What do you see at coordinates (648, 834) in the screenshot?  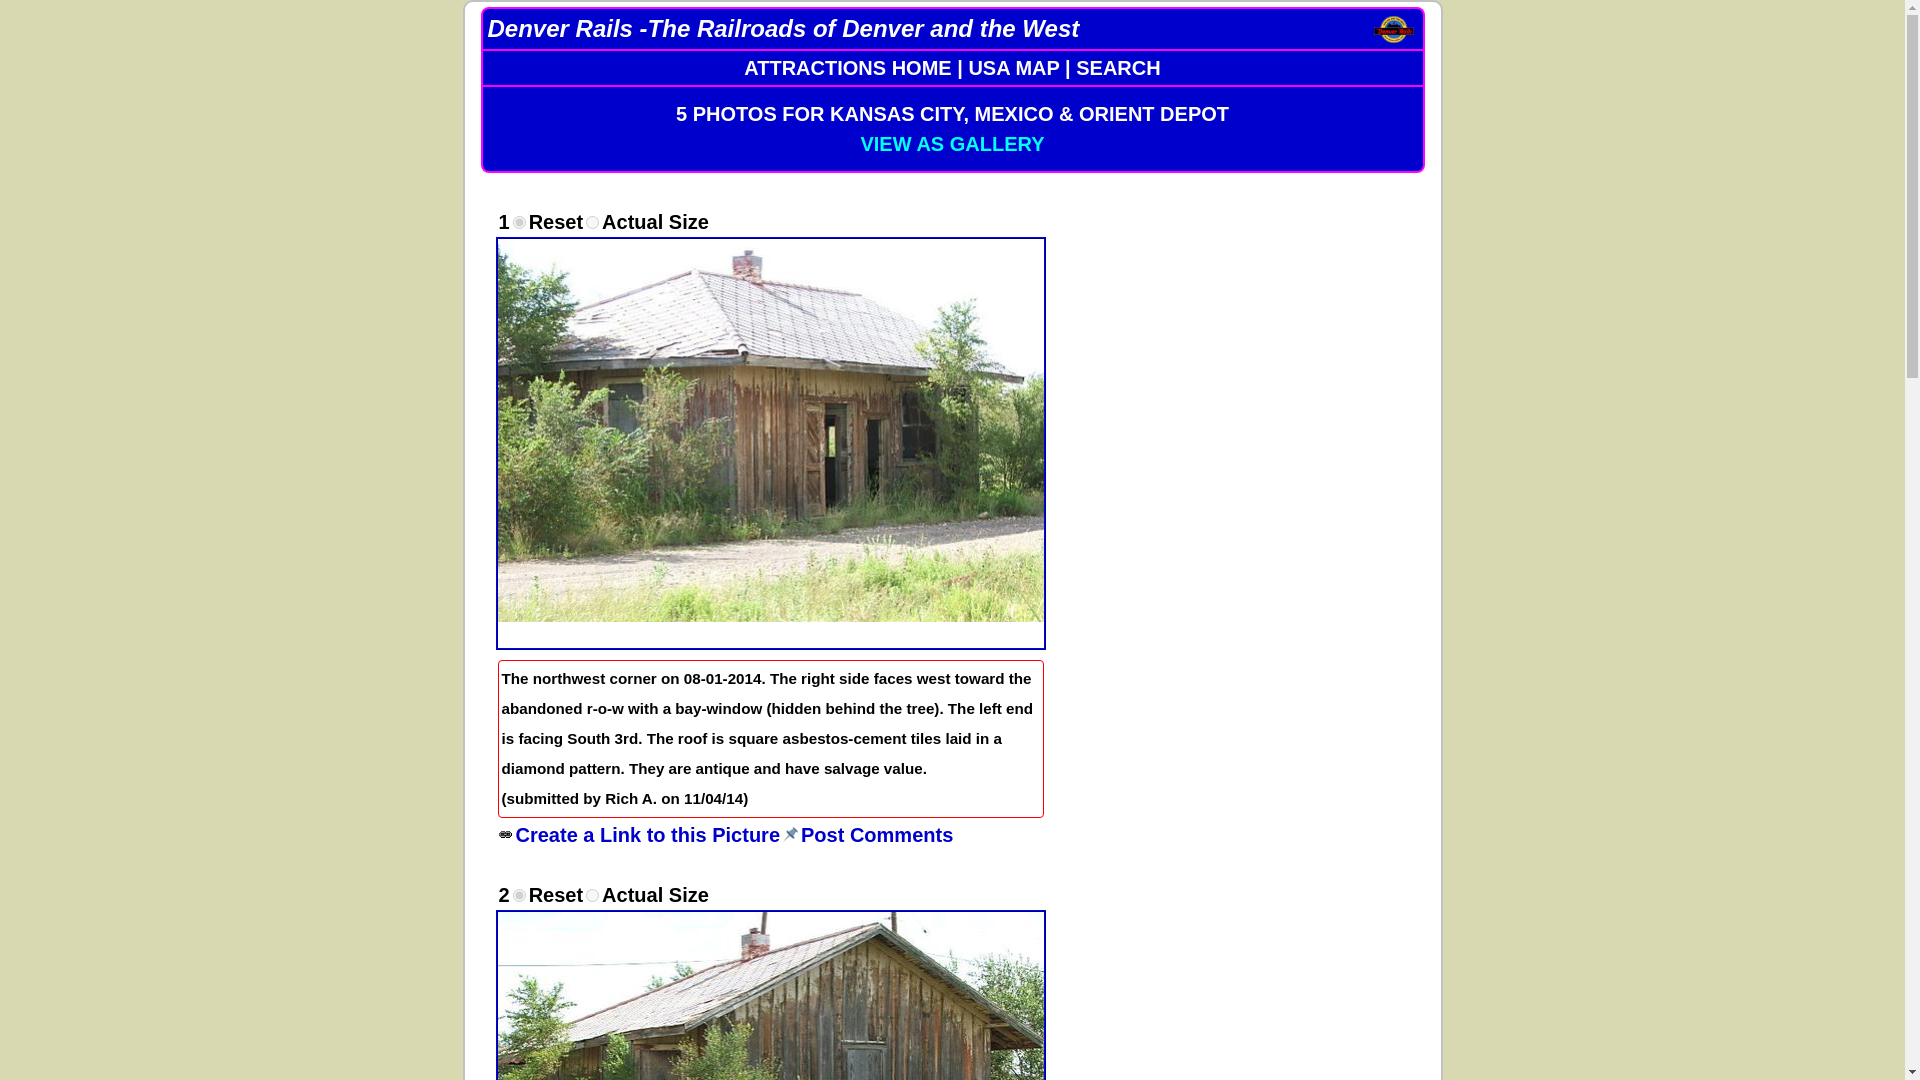 I see `Create a Link to this Picture` at bounding box center [648, 834].